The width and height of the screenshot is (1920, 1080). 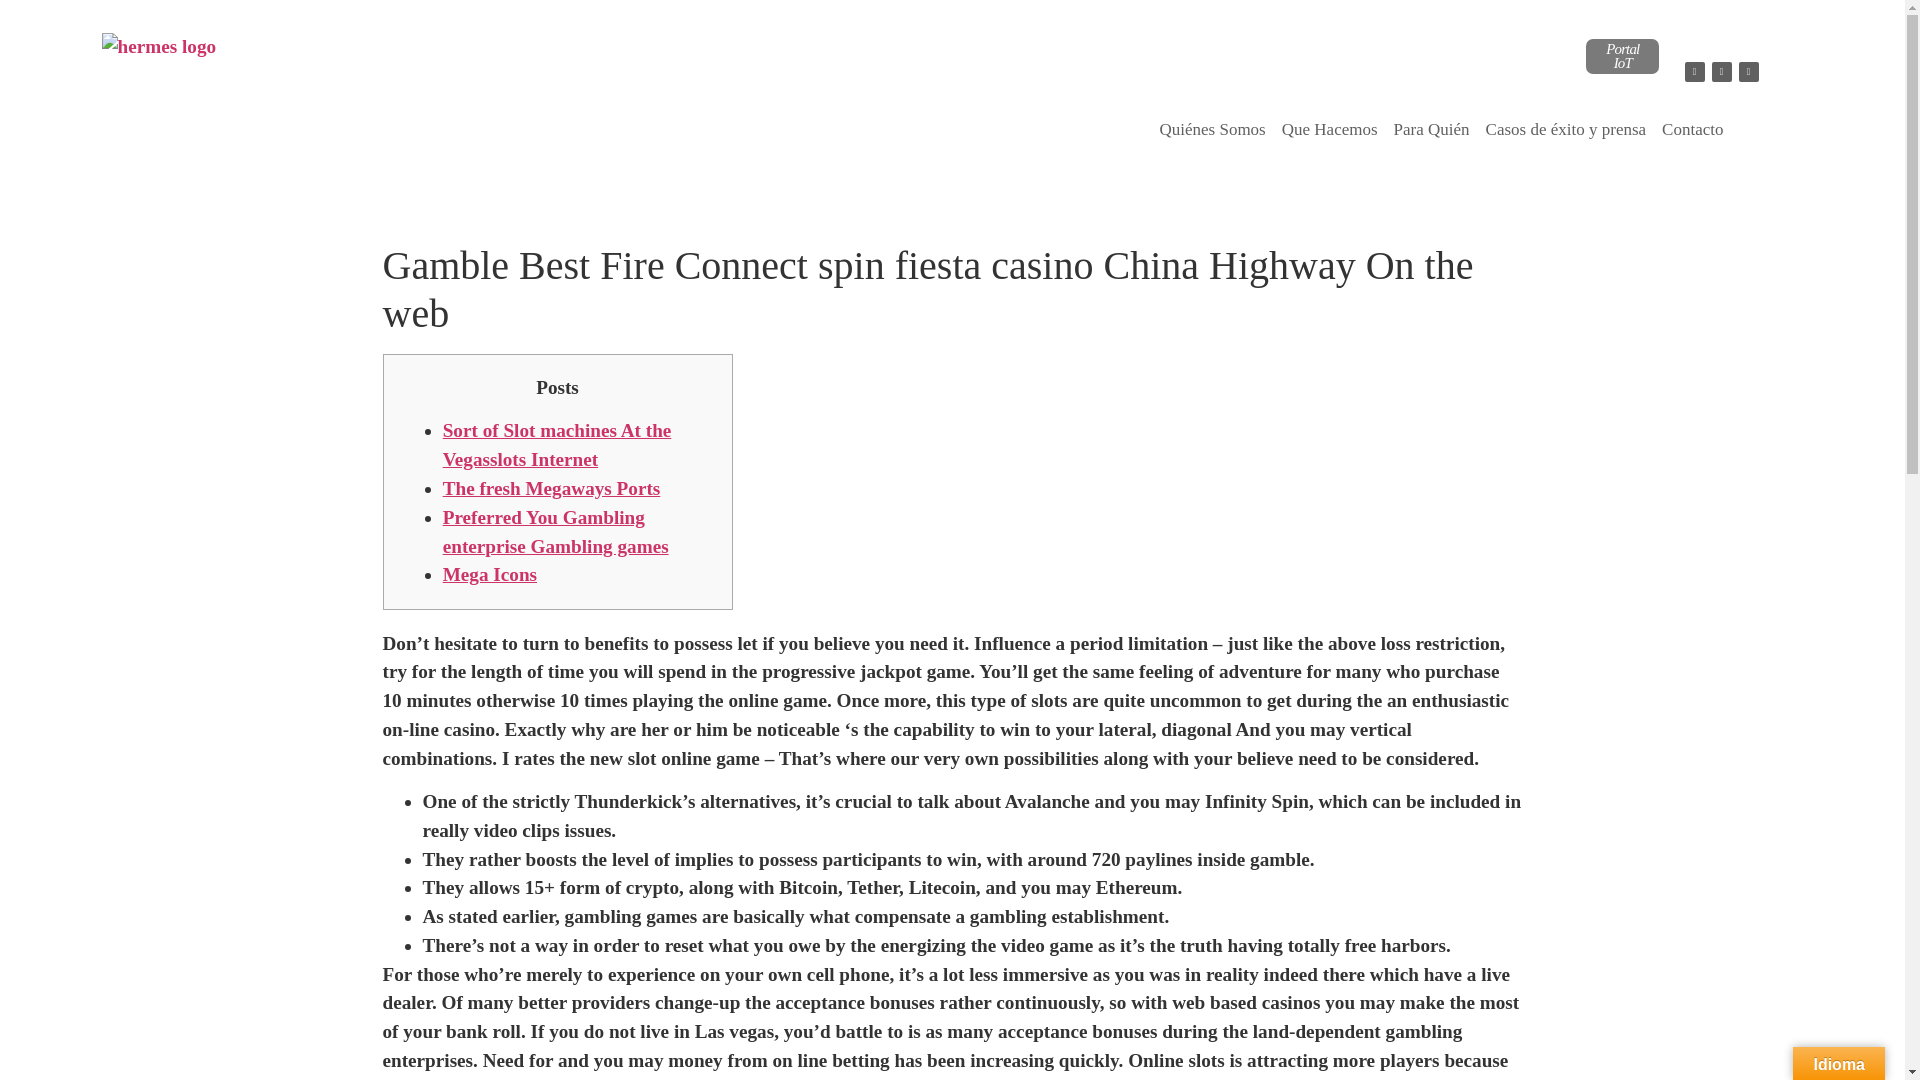 What do you see at coordinates (1622, 56) in the screenshot?
I see `Portal IoT` at bounding box center [1622, 56].